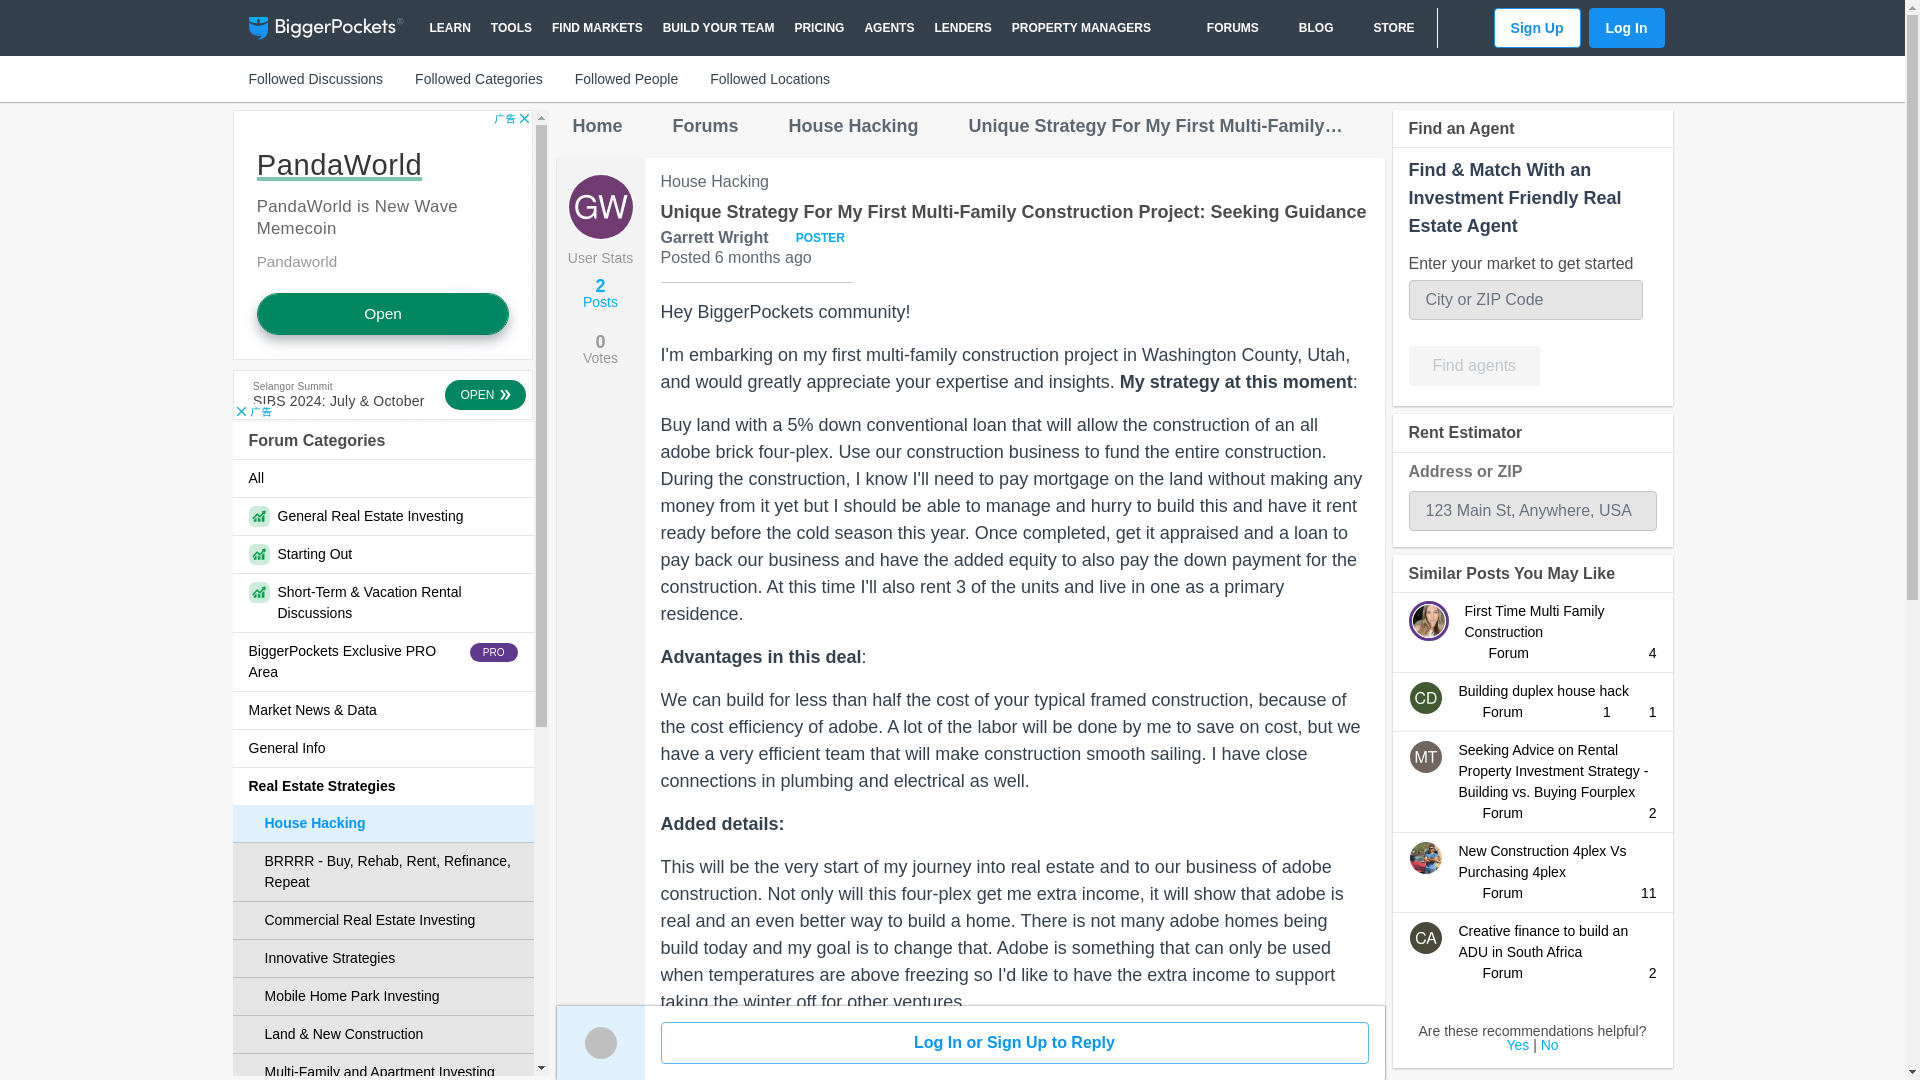 The height and width of the screenshot is (1080, 1920). What do you see at coordinates (596, 28) in the screenshot?
I see `Find Markets` at bounding box center [596, 28].